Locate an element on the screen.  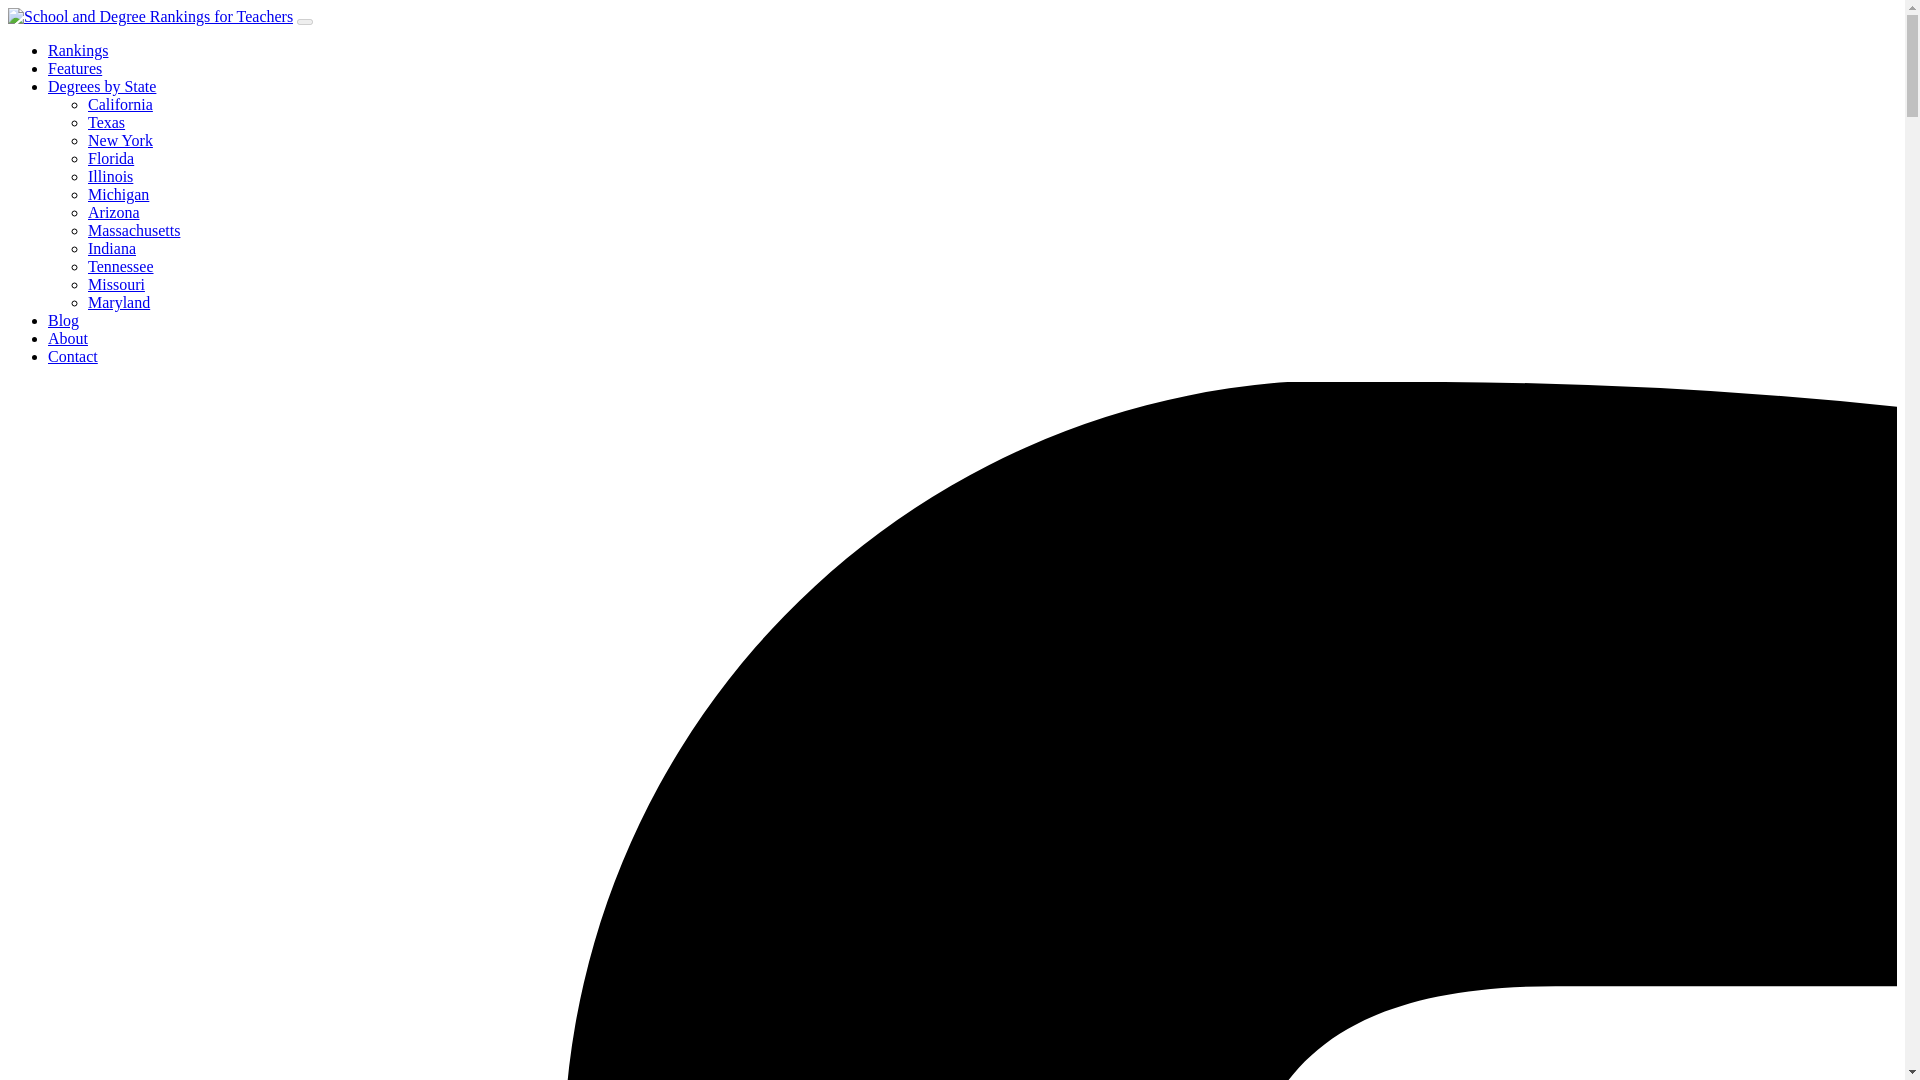
Maryland is located at coordinates (118, 302).